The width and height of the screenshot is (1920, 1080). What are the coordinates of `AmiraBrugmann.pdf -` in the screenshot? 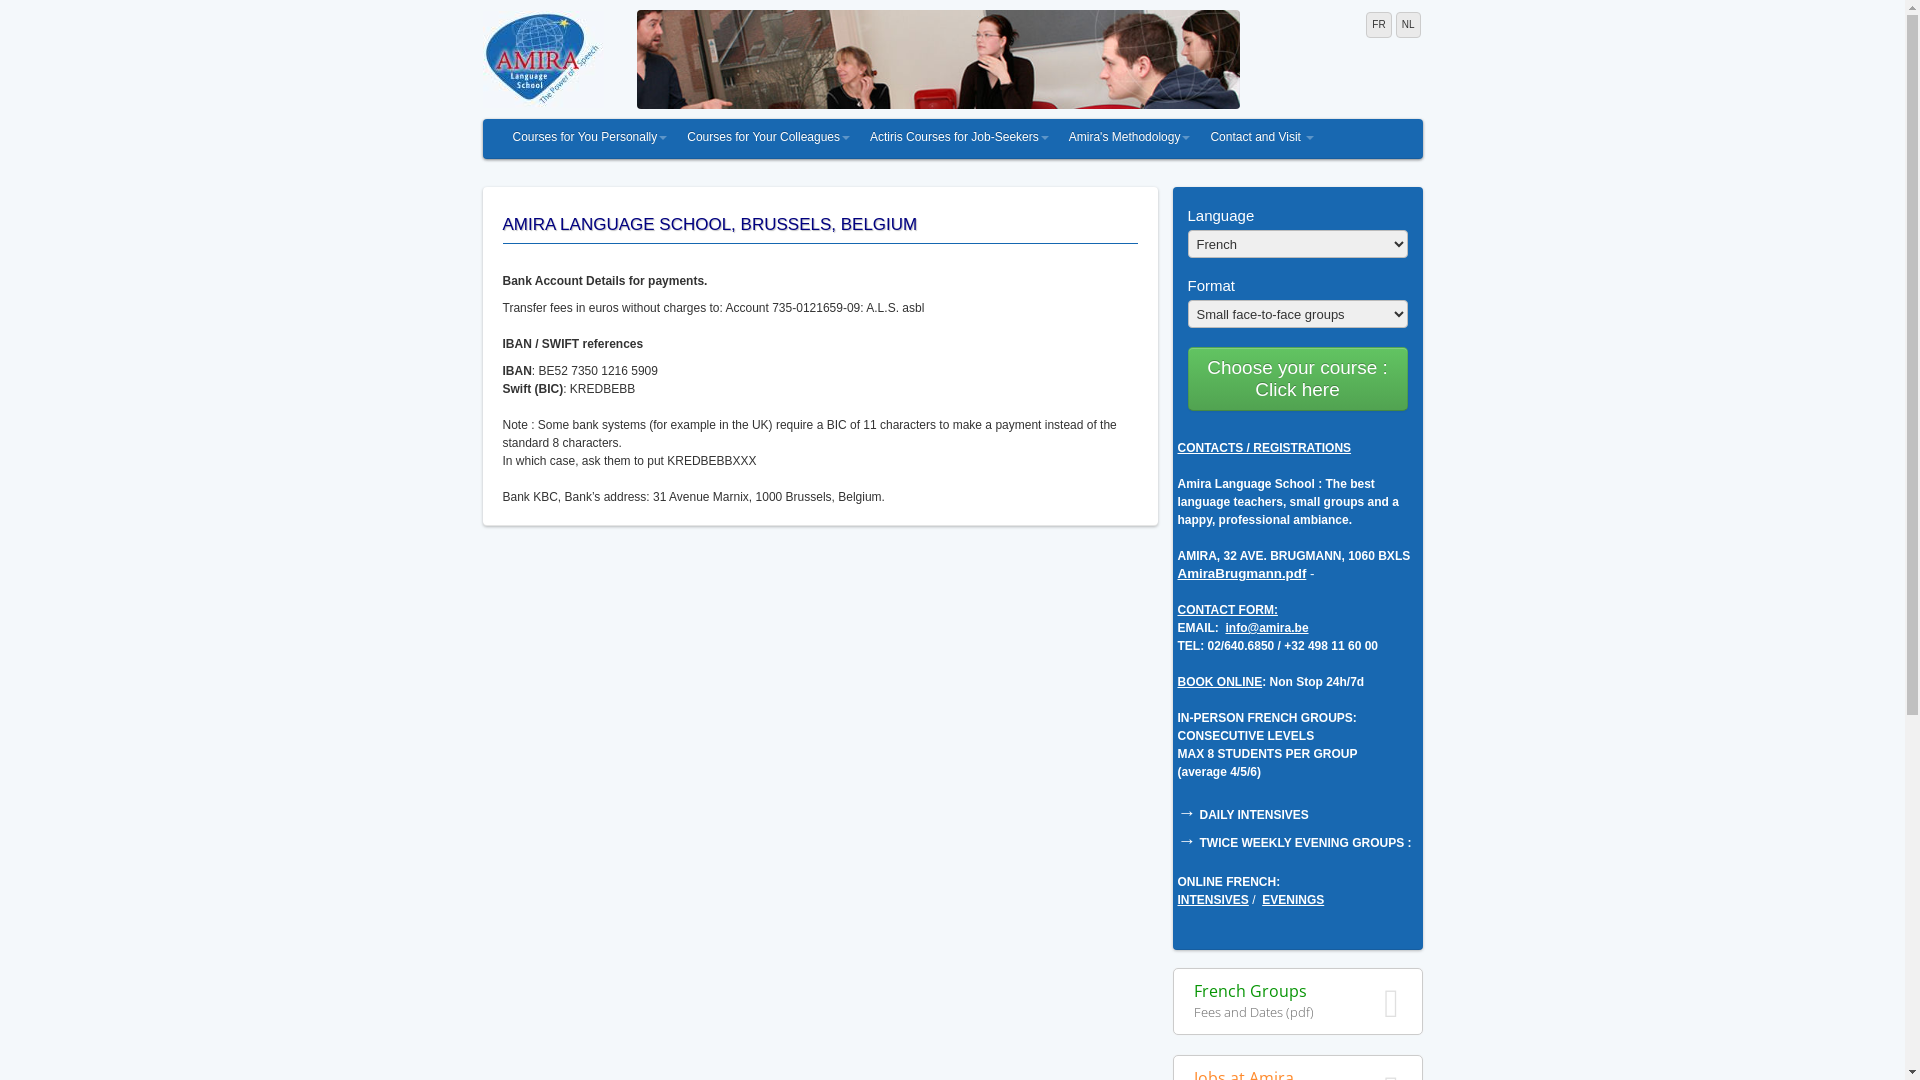 It's located at (1246, 574).